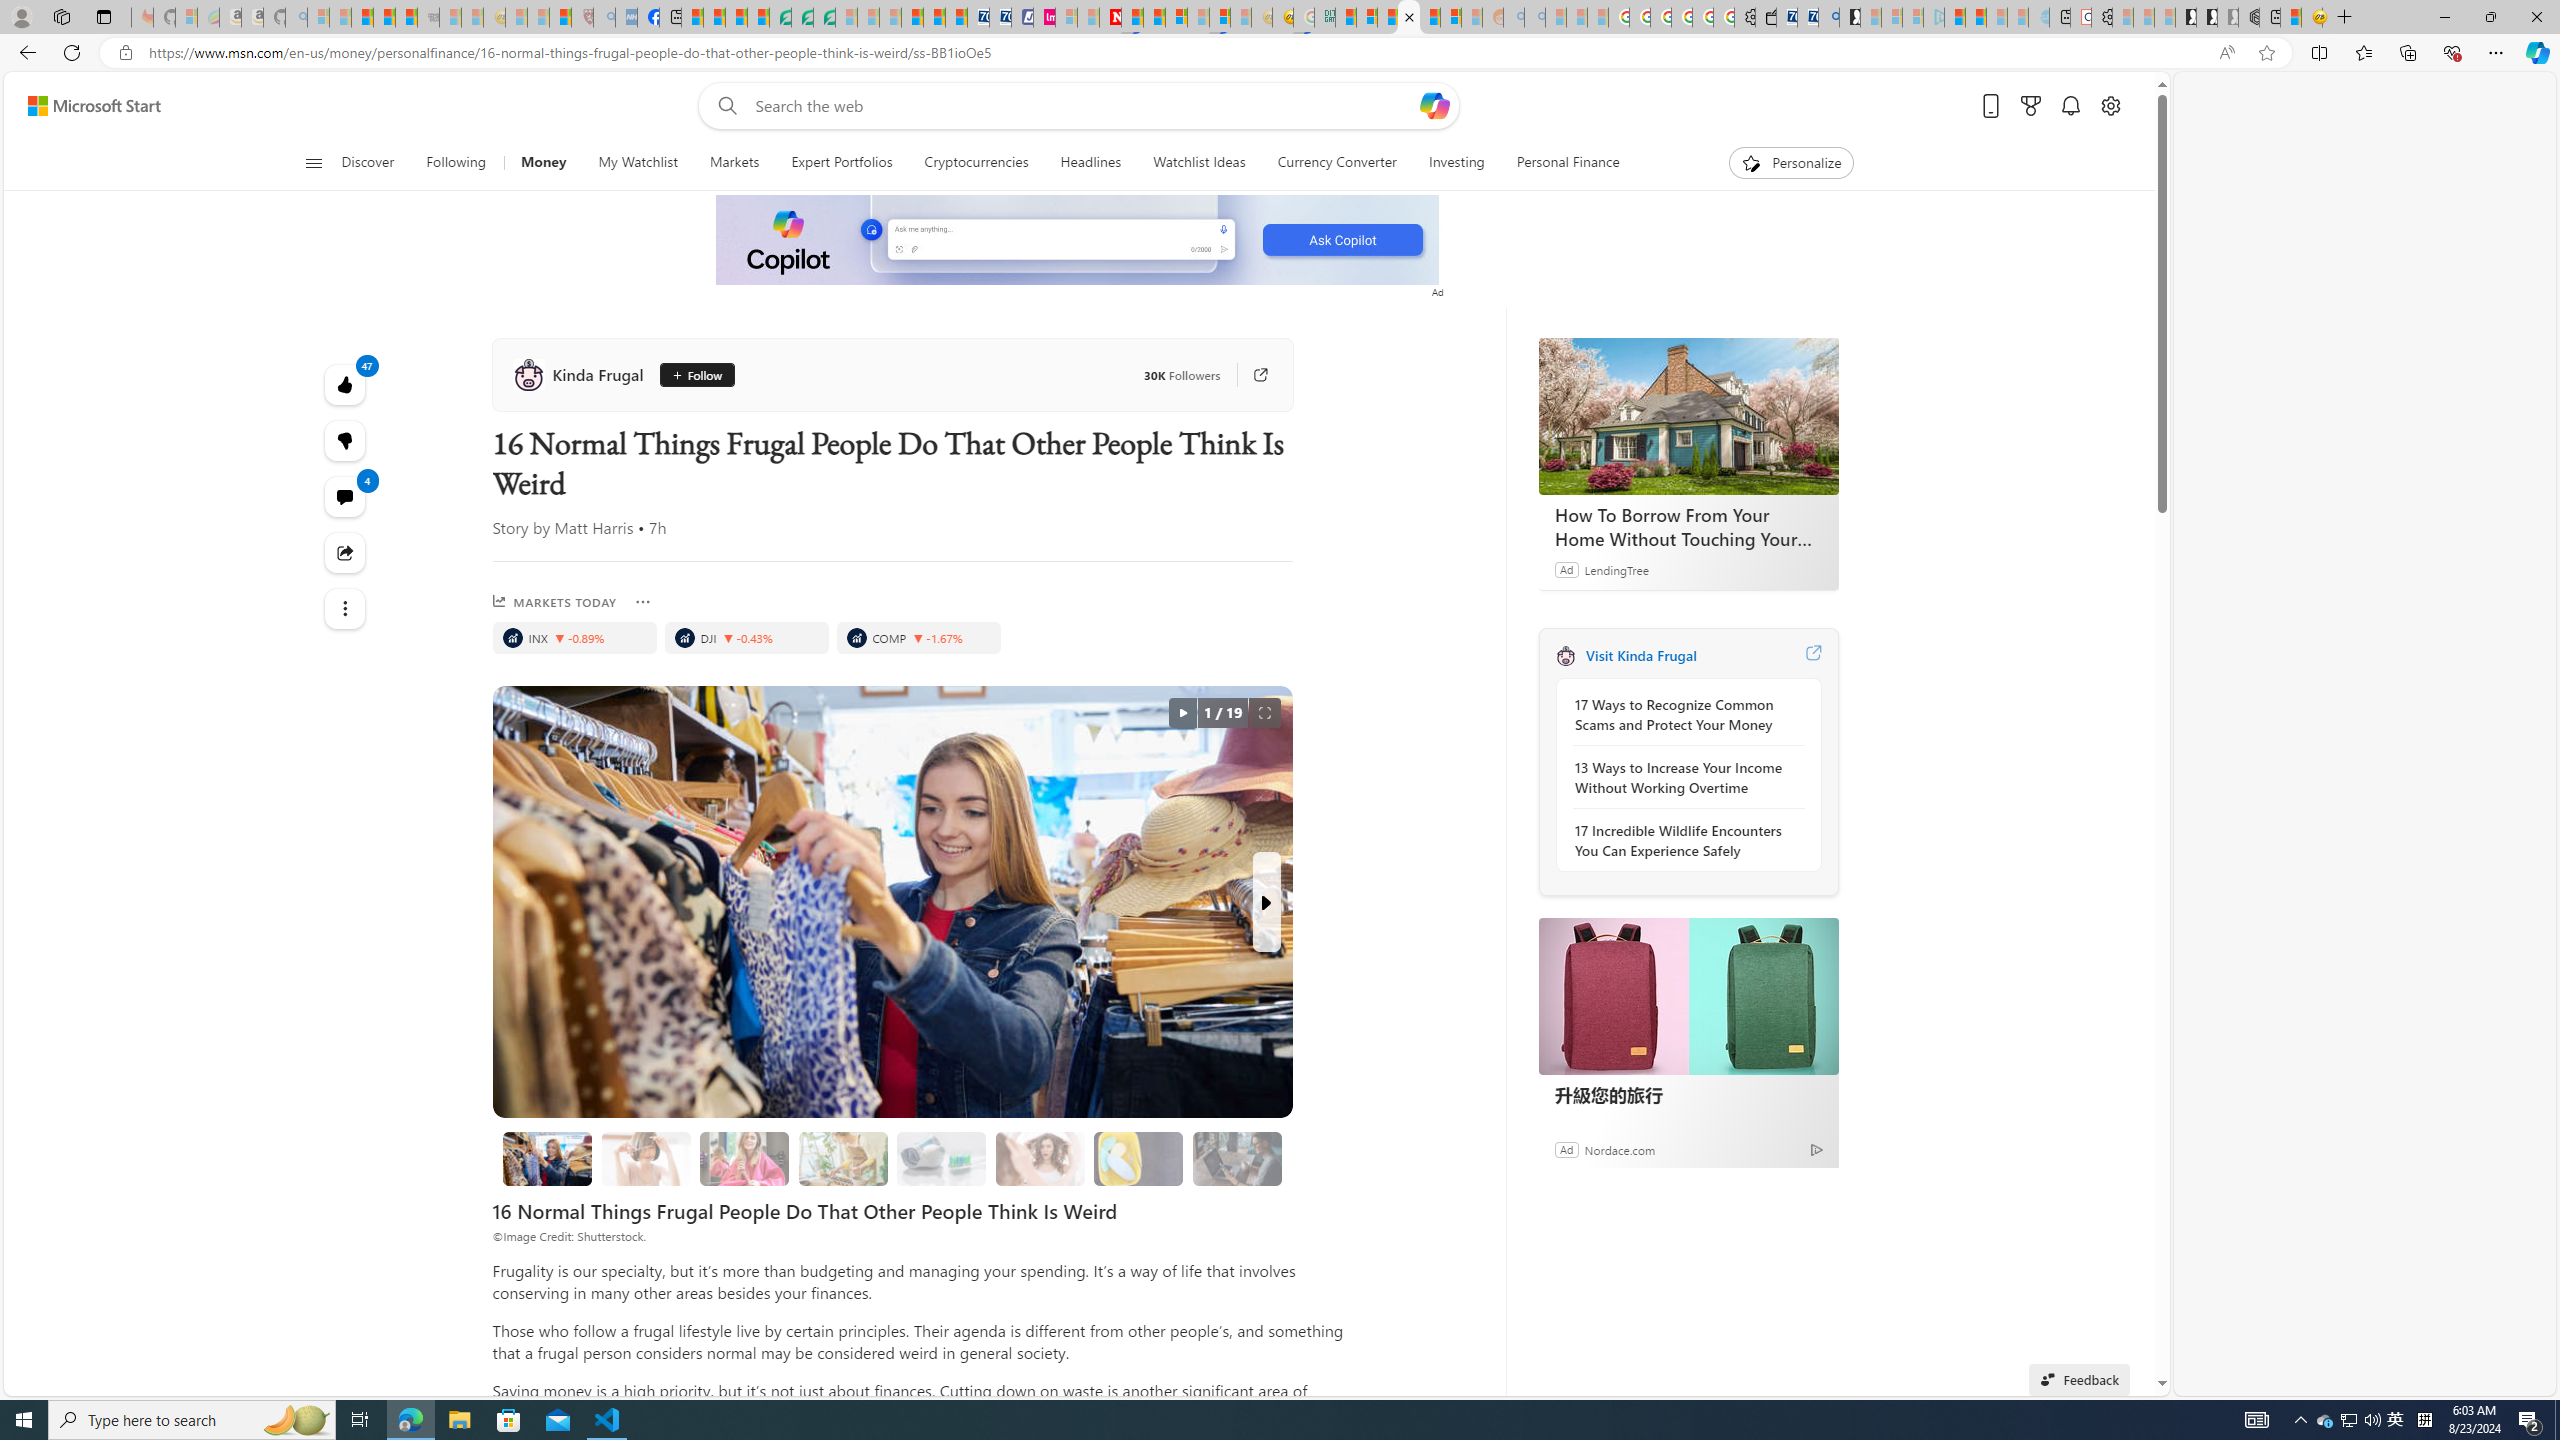 The height and width of the screenshot is (1440, 2560). Describe the element at coordinates (1808, 17) in the screenshot. I see `Cheap Car Rentals - Save70.com` at that location.